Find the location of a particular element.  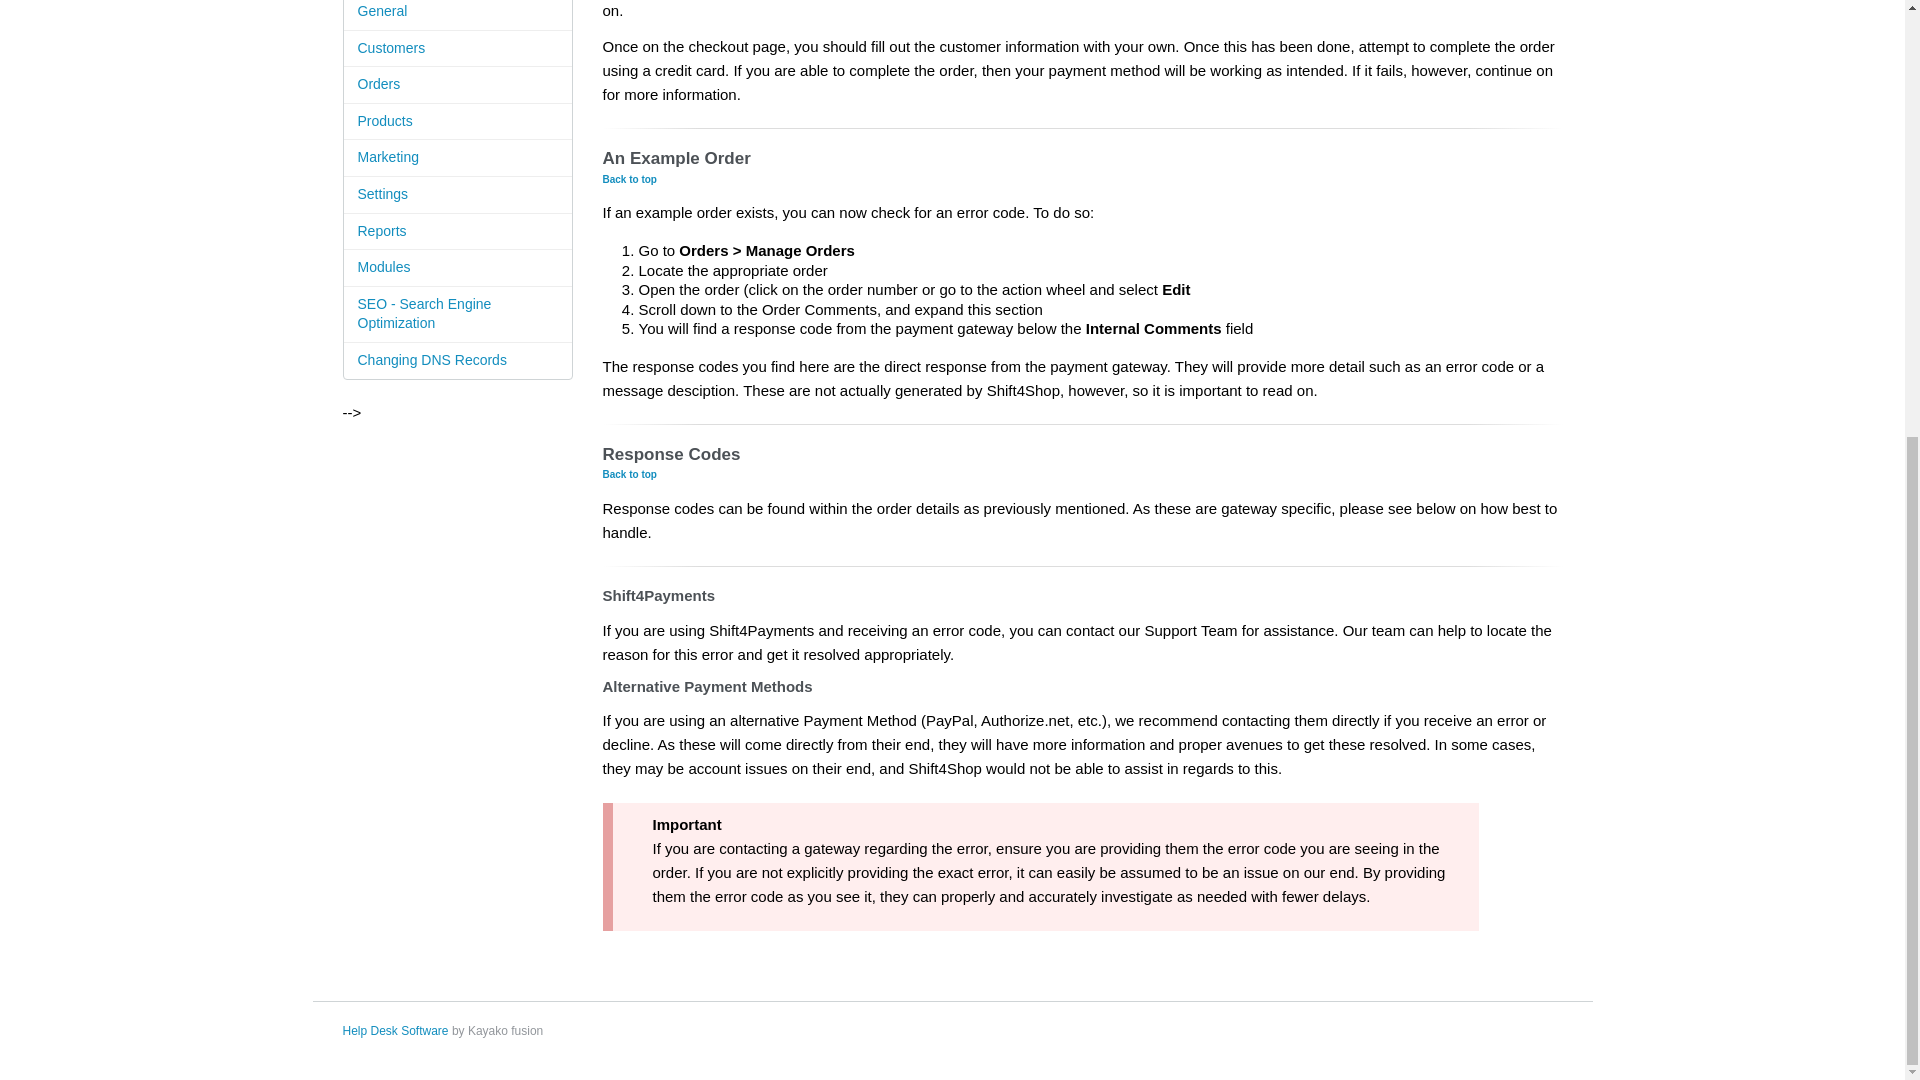

Products is located at coordinates (458, 122).